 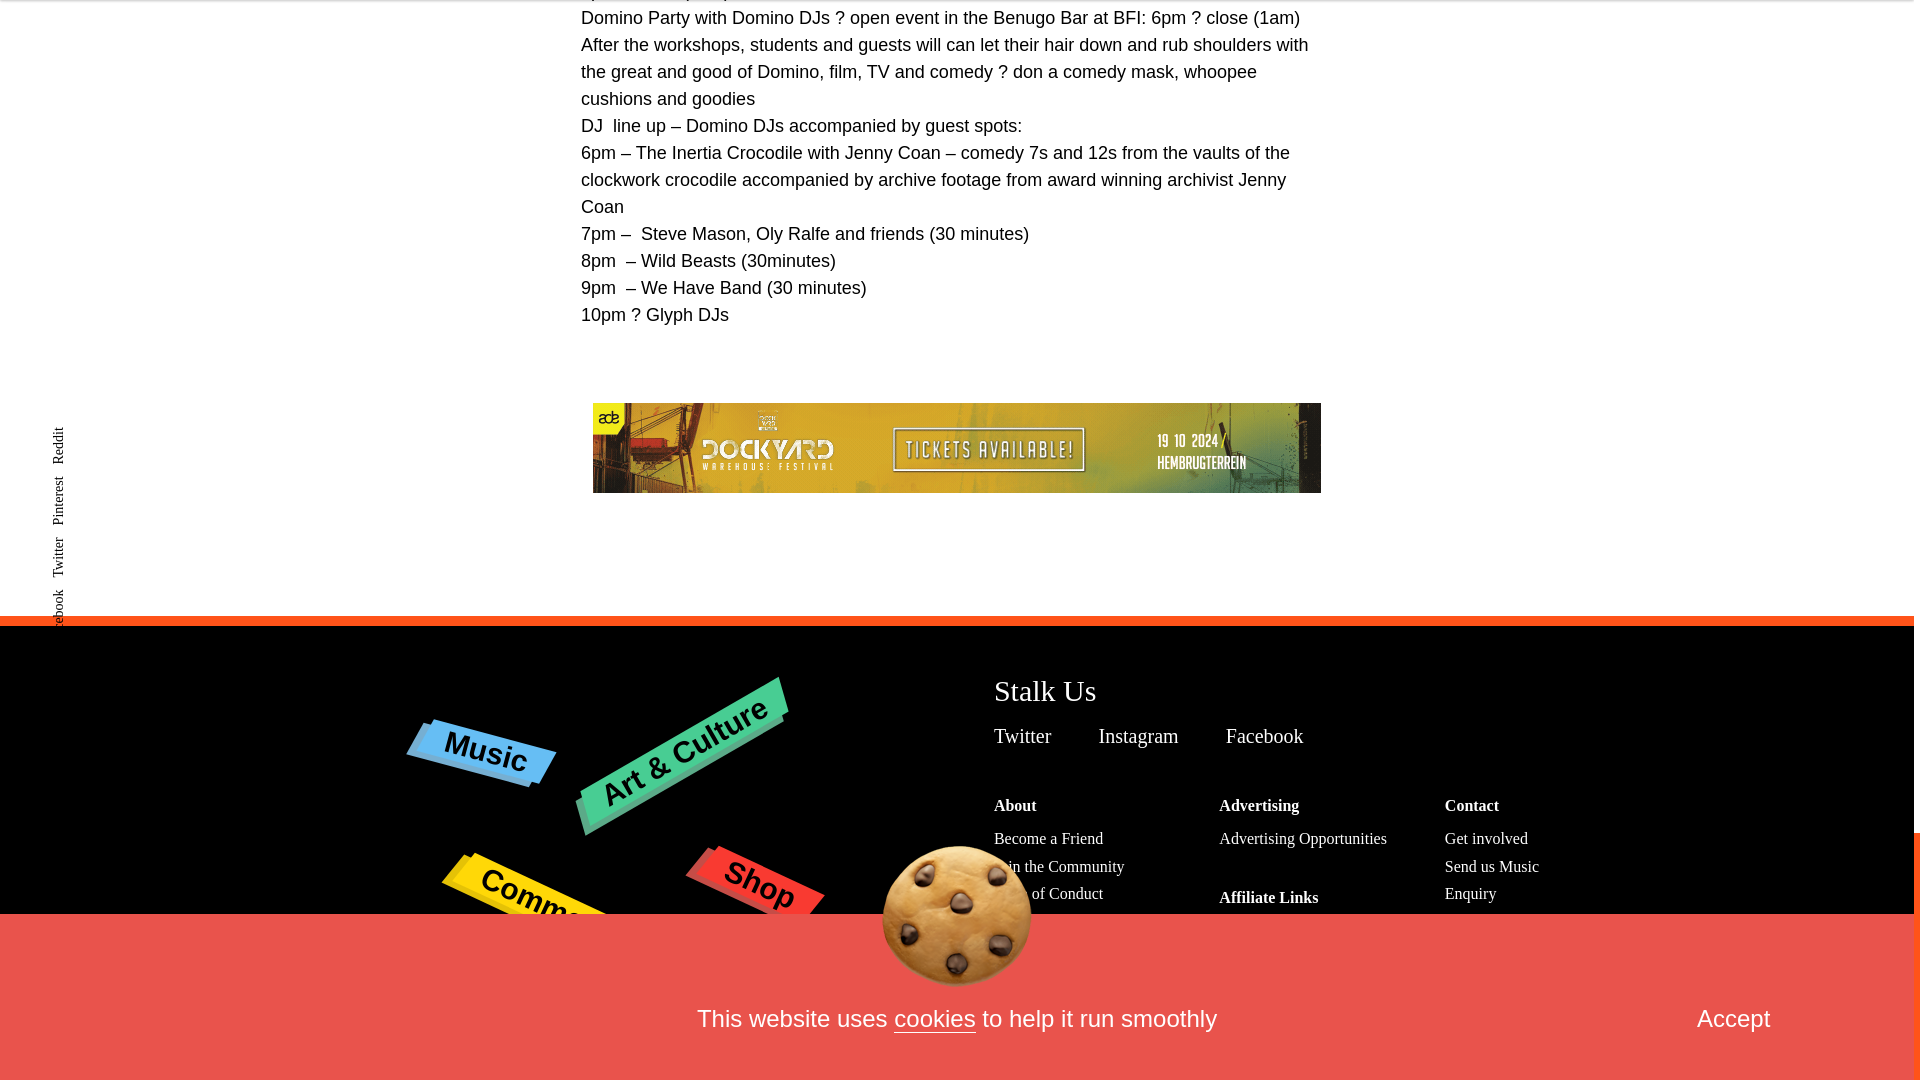 I want to click on Commentary, so click(x=568, y=868).